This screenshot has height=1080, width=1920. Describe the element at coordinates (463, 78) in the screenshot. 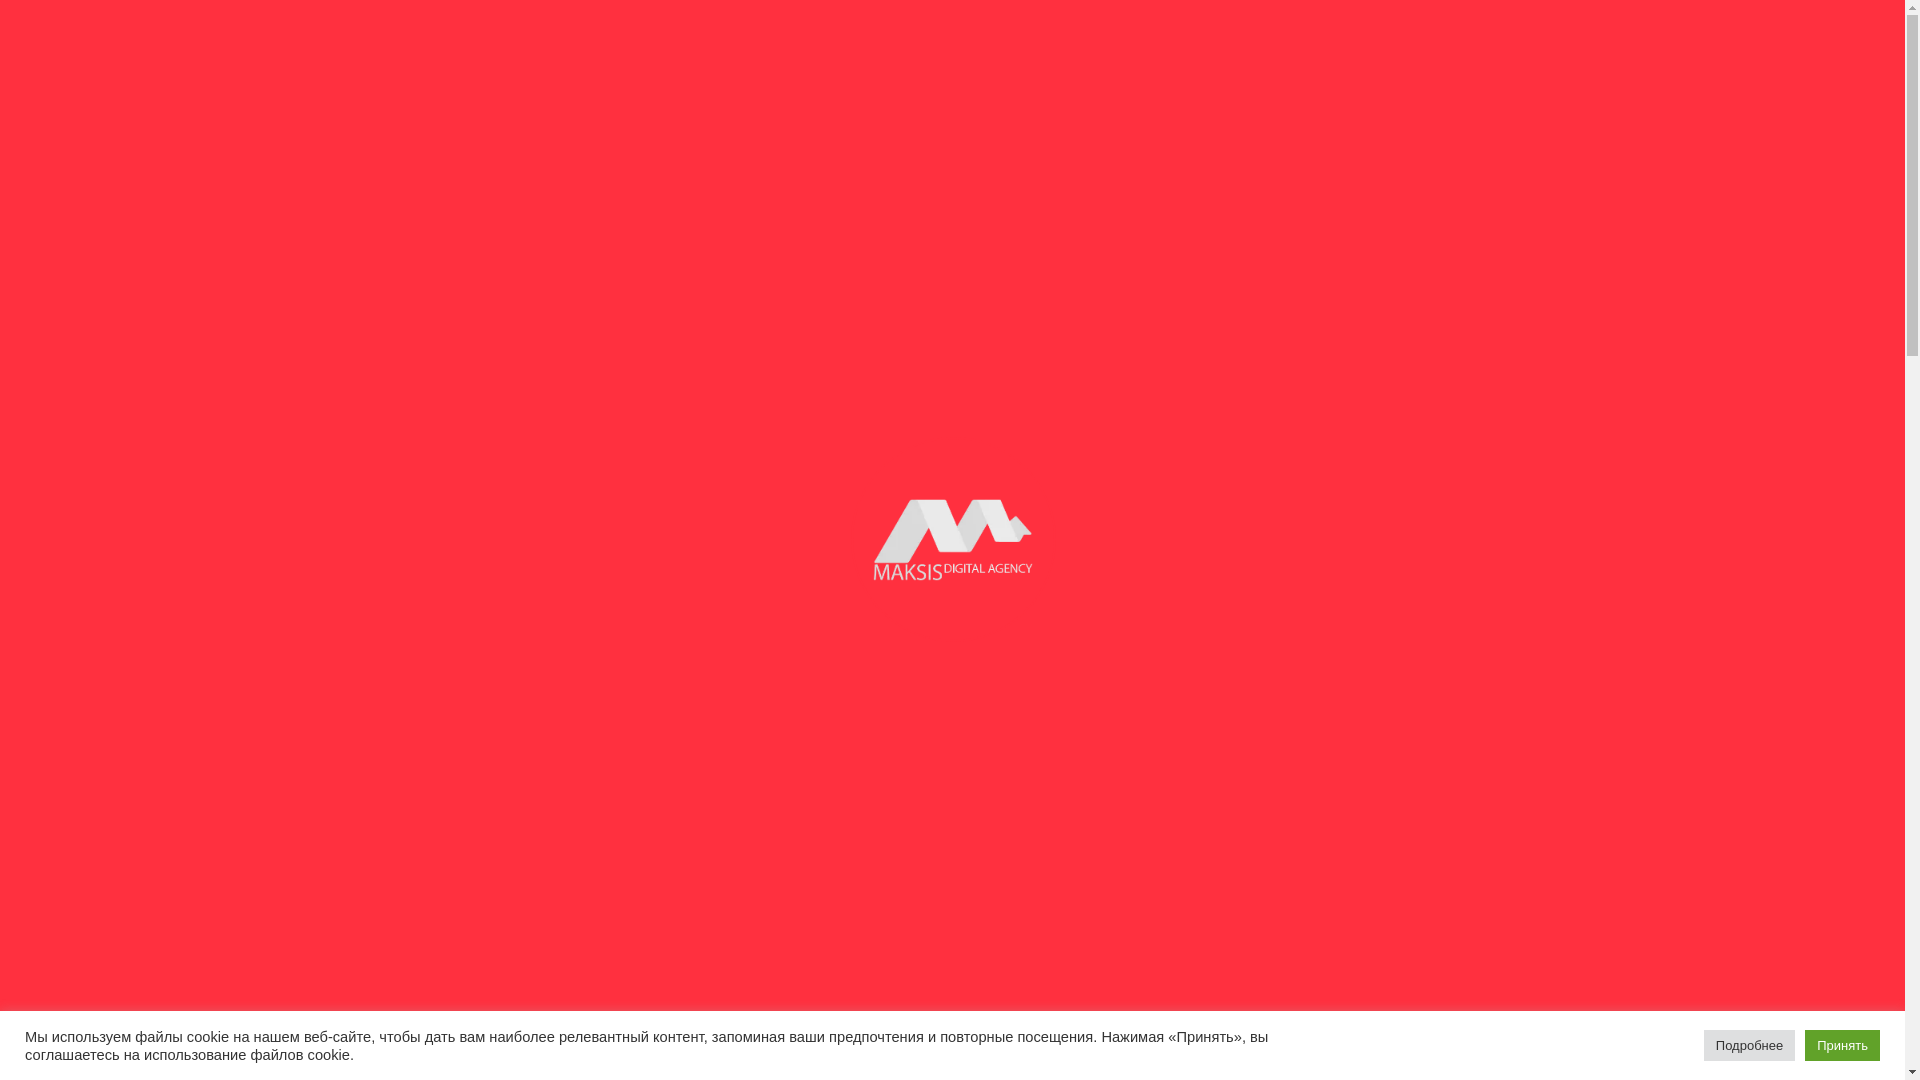

I see `MAKSIS
DIGITAL AGENCY` at that location.